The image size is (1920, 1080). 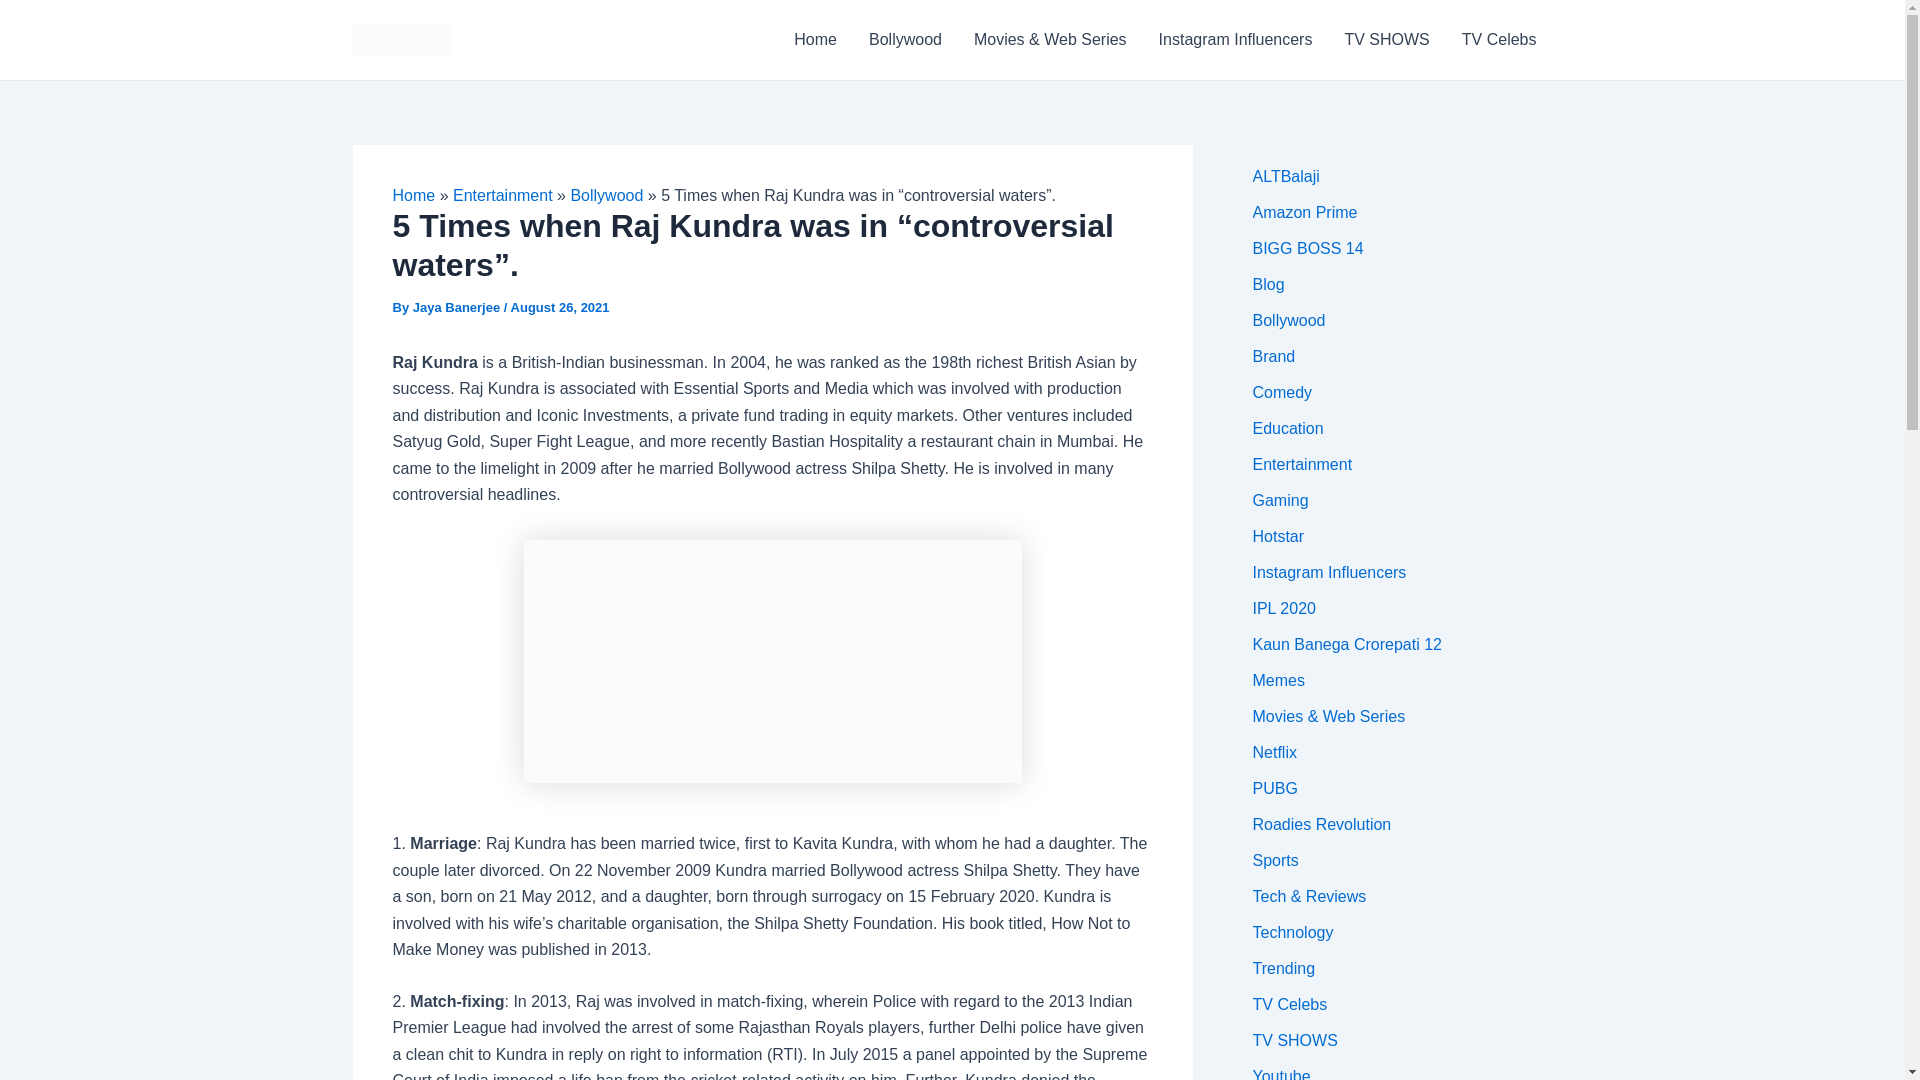 I want to click on Home, so click(x=814, y=40).